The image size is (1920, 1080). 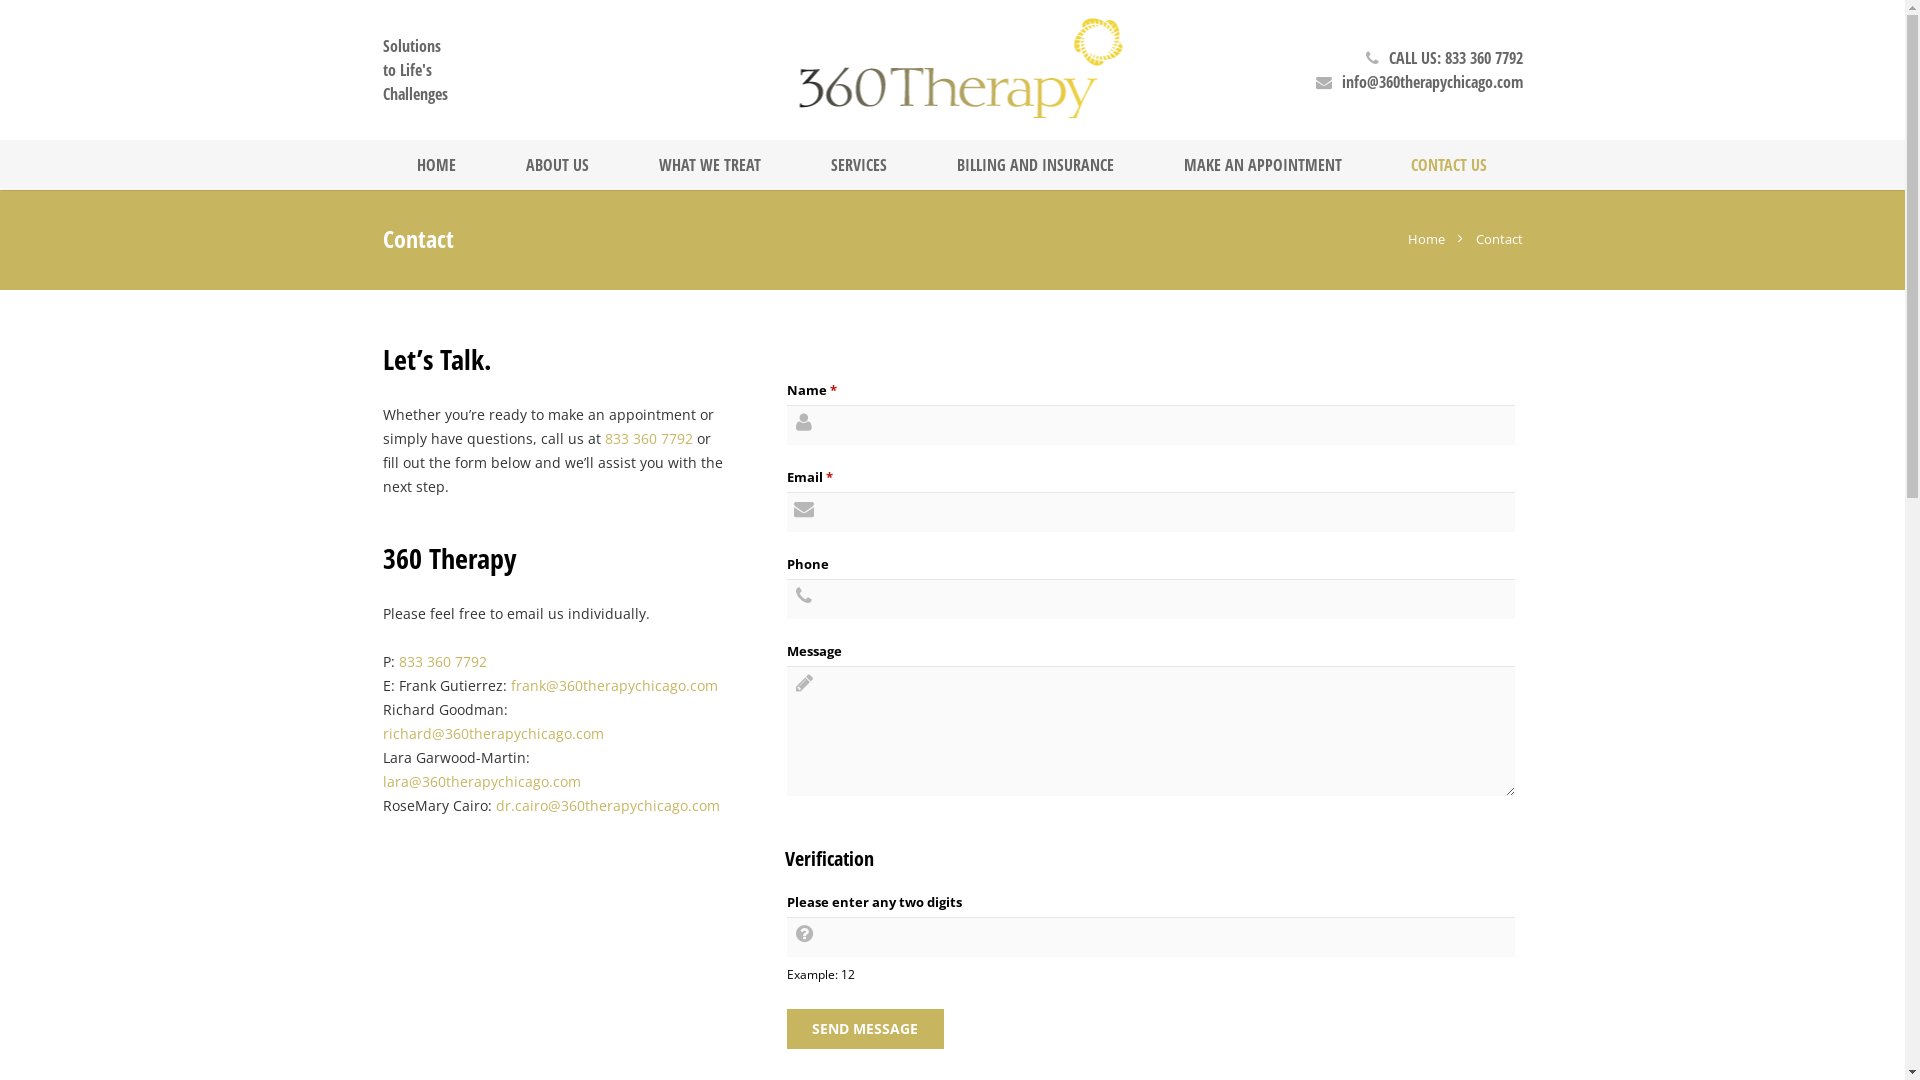 I want to click on frank@360therapychicago.com, so click(x=614, y=686).